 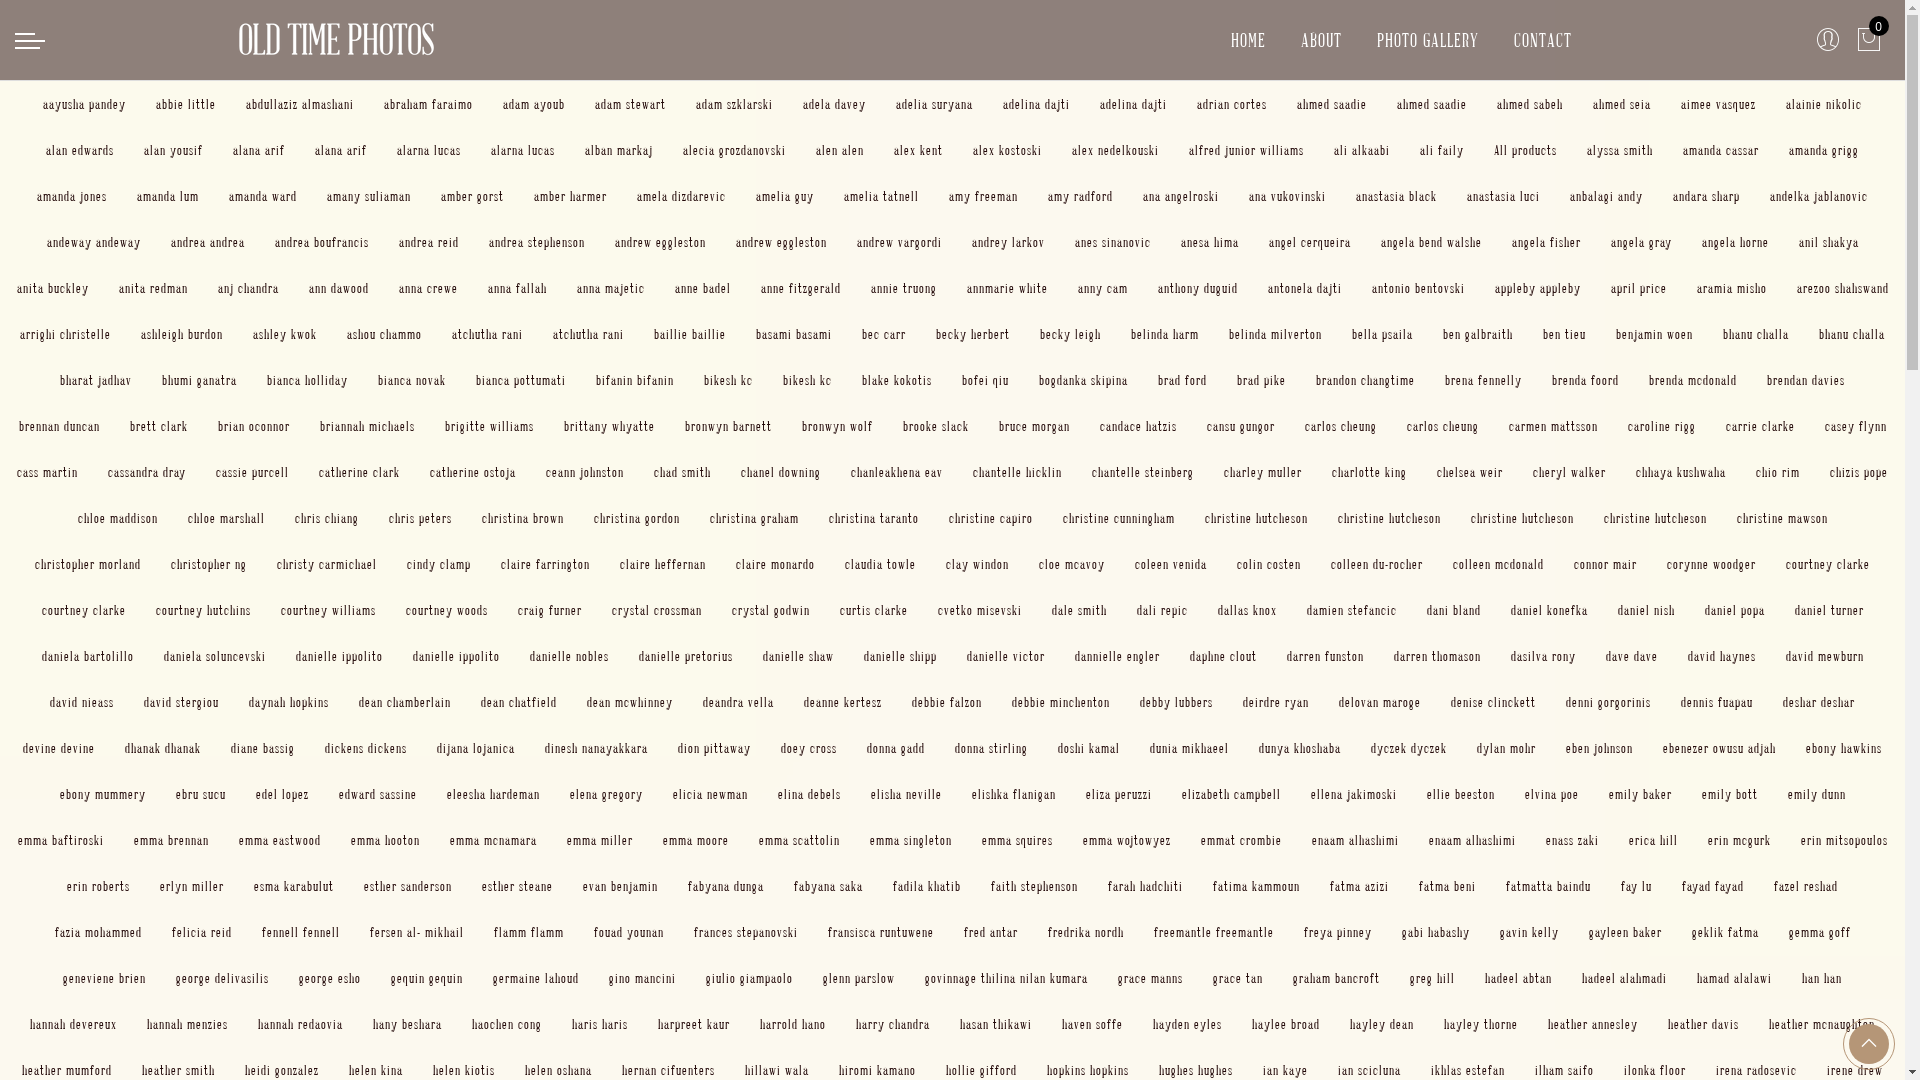 What do you see at coordinates (982, 1070) in the screenshot?
I see `hollie gifford` at bounding box center [982, 1070].